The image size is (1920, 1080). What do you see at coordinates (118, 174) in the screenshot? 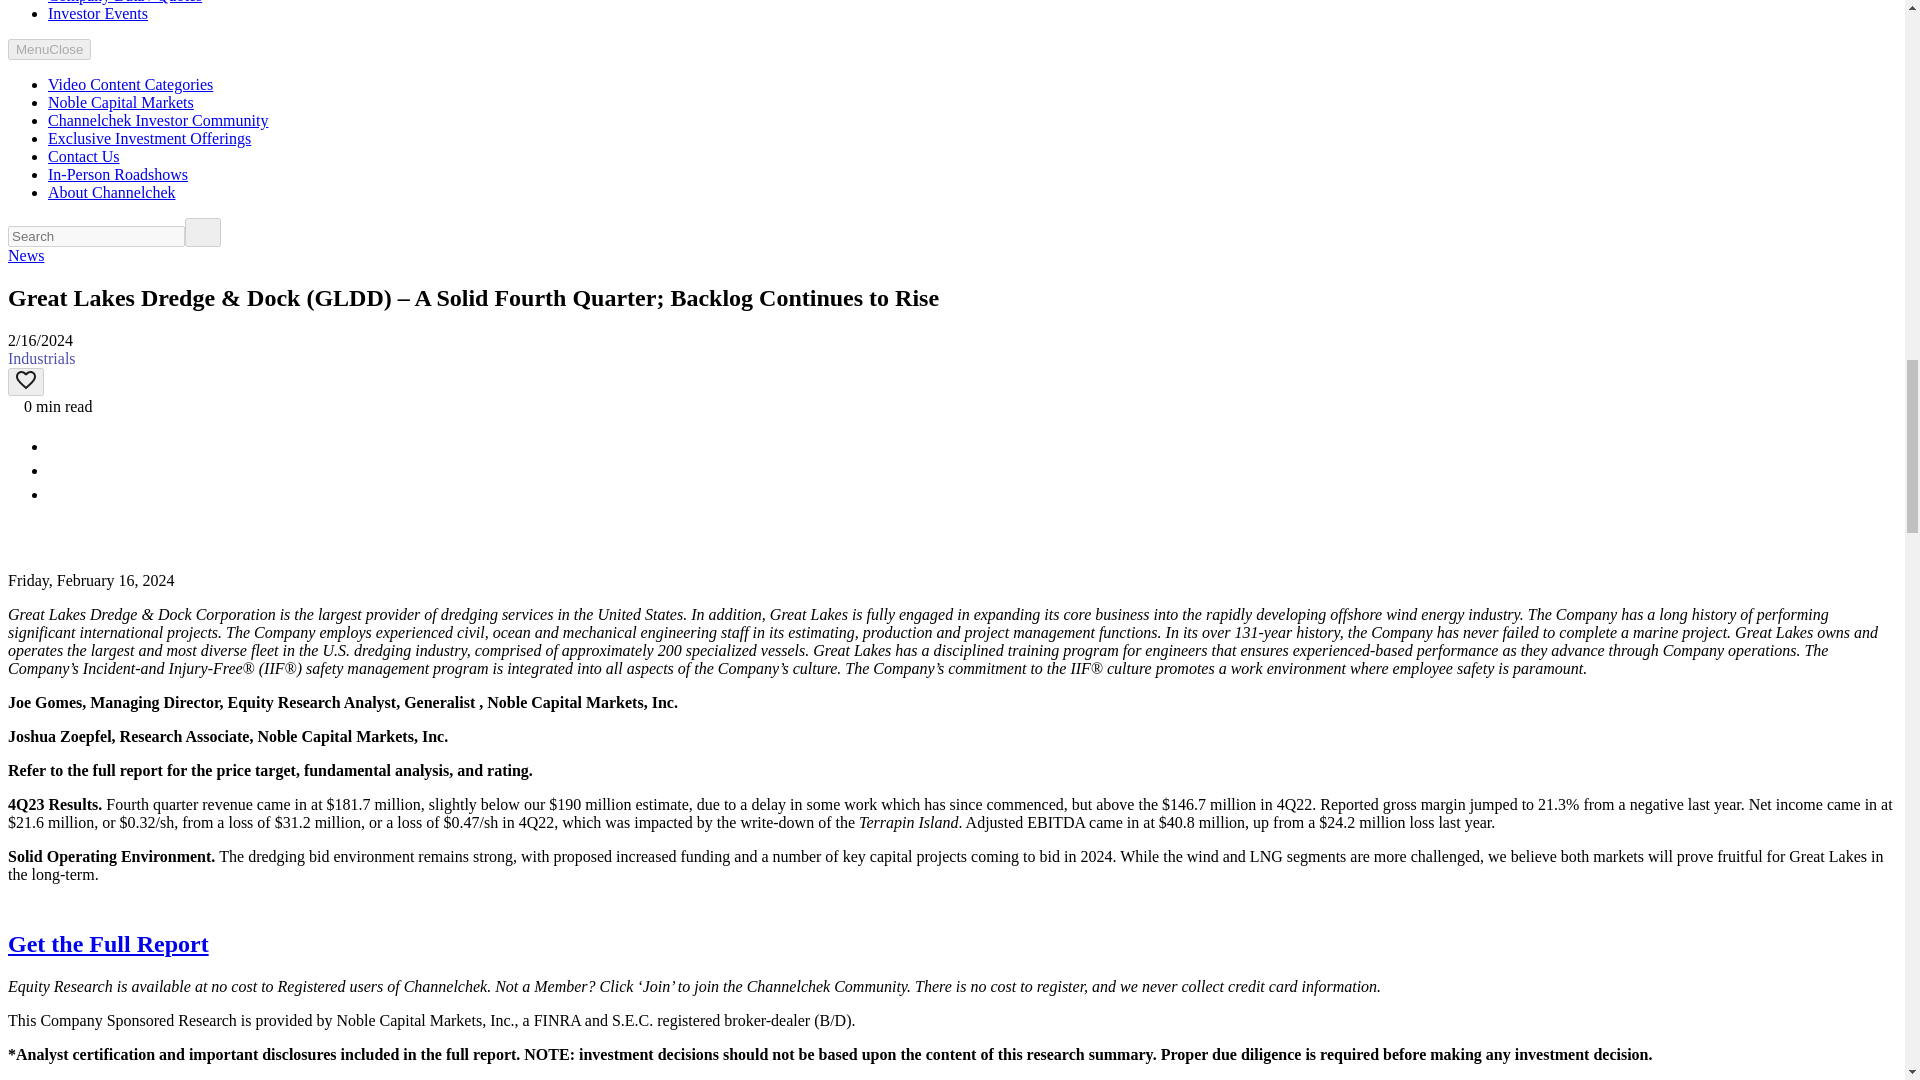
I see `In-Person Roadshows` at bounding box center [118, 174].